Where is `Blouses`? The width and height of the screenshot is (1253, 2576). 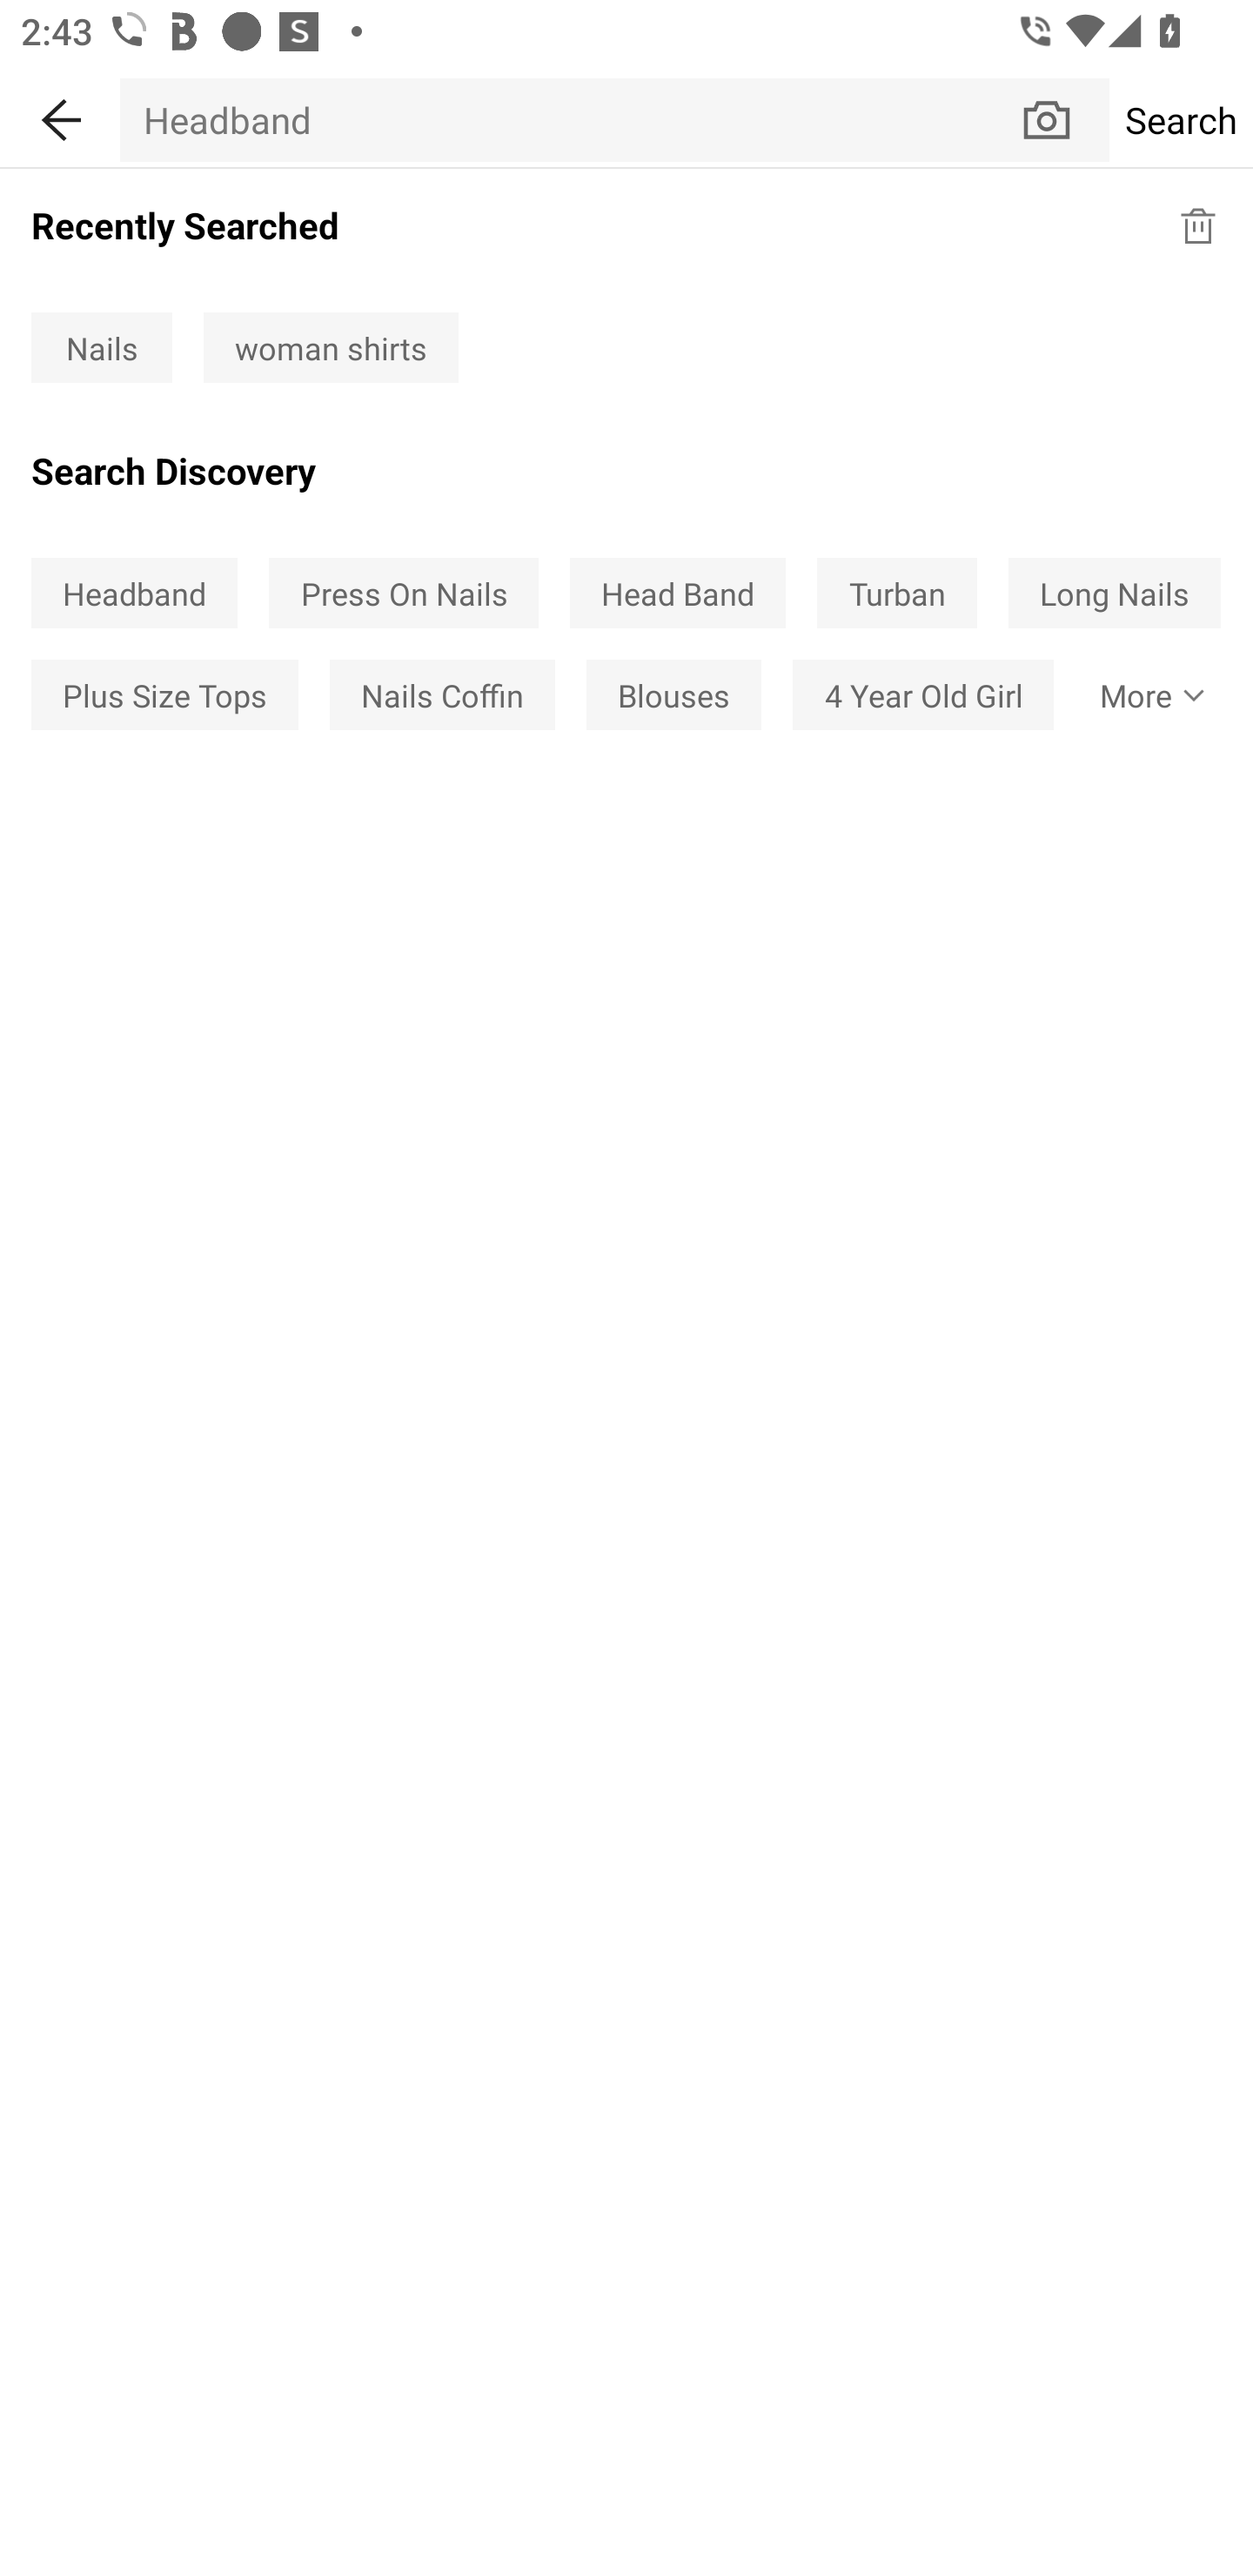 Blouses is located at coordinates (673, 694).